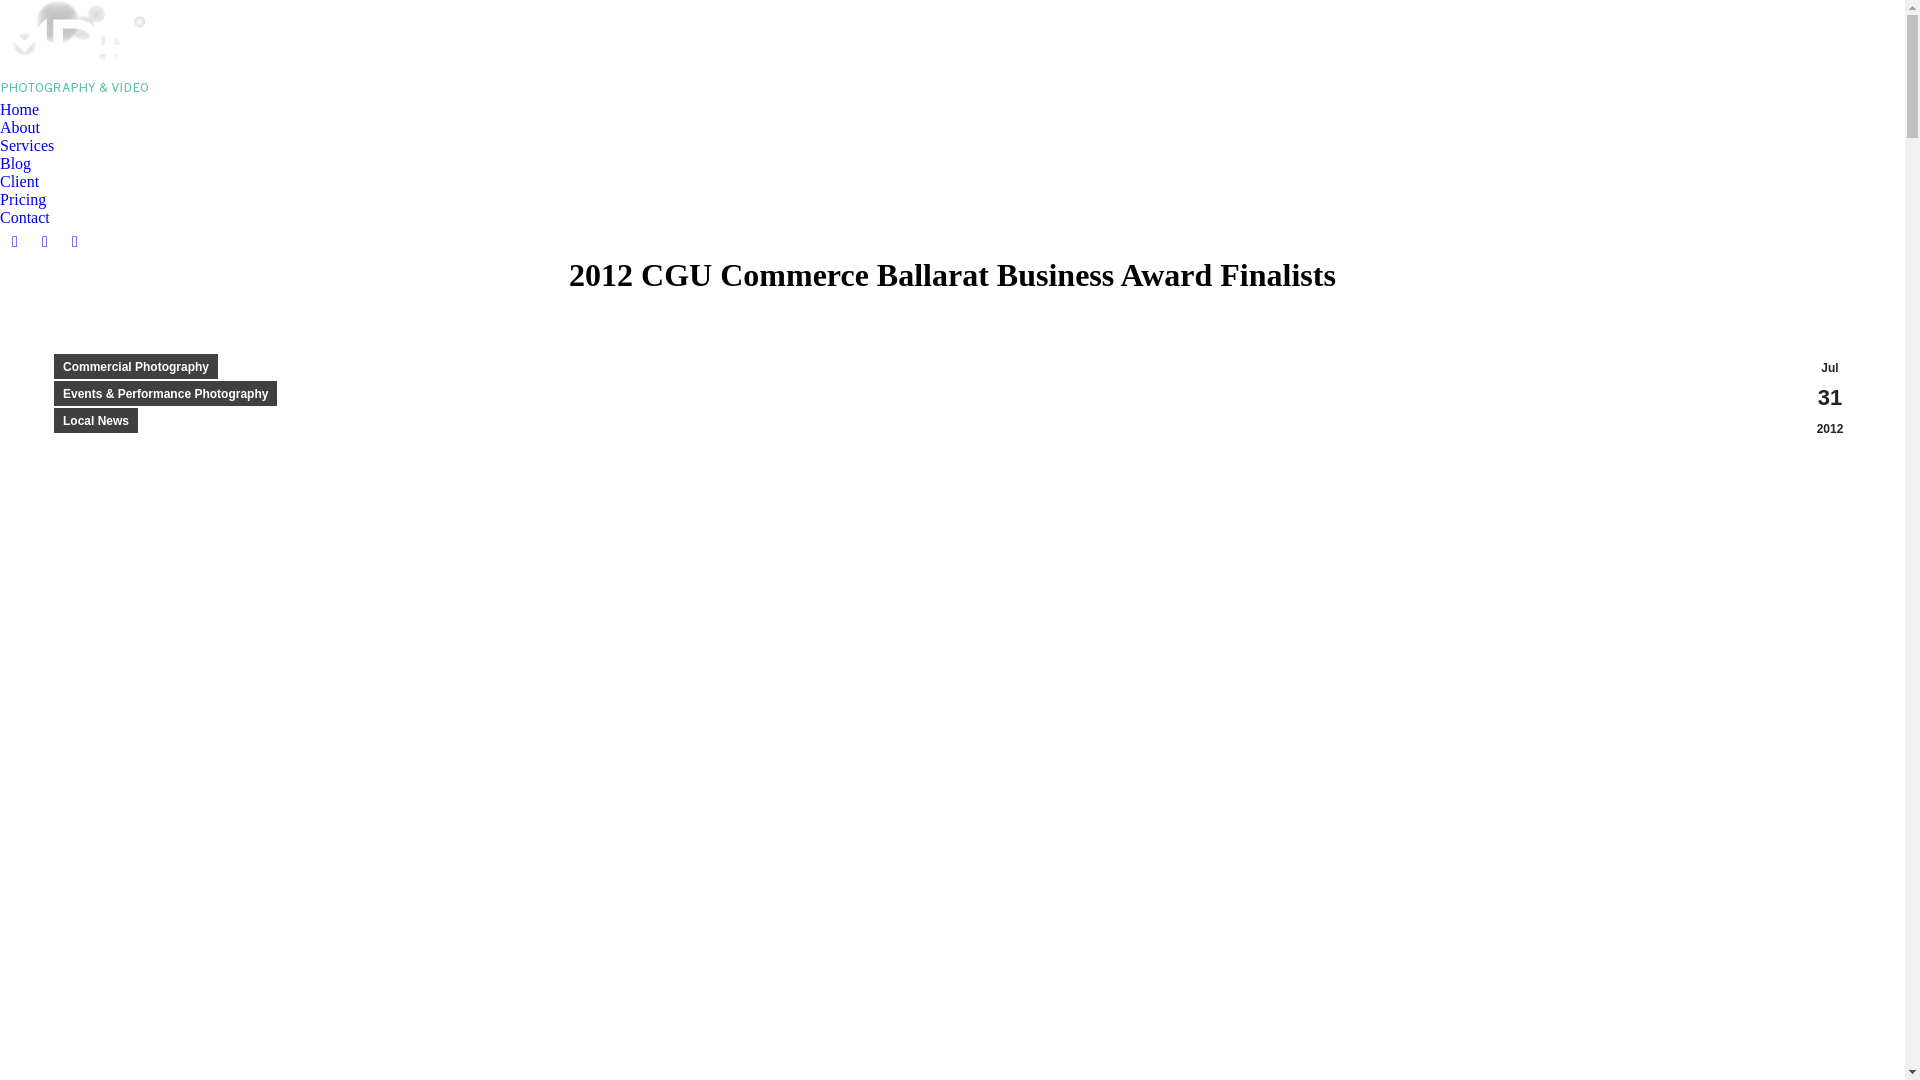  I want to click on Local News, so click(96, 420).